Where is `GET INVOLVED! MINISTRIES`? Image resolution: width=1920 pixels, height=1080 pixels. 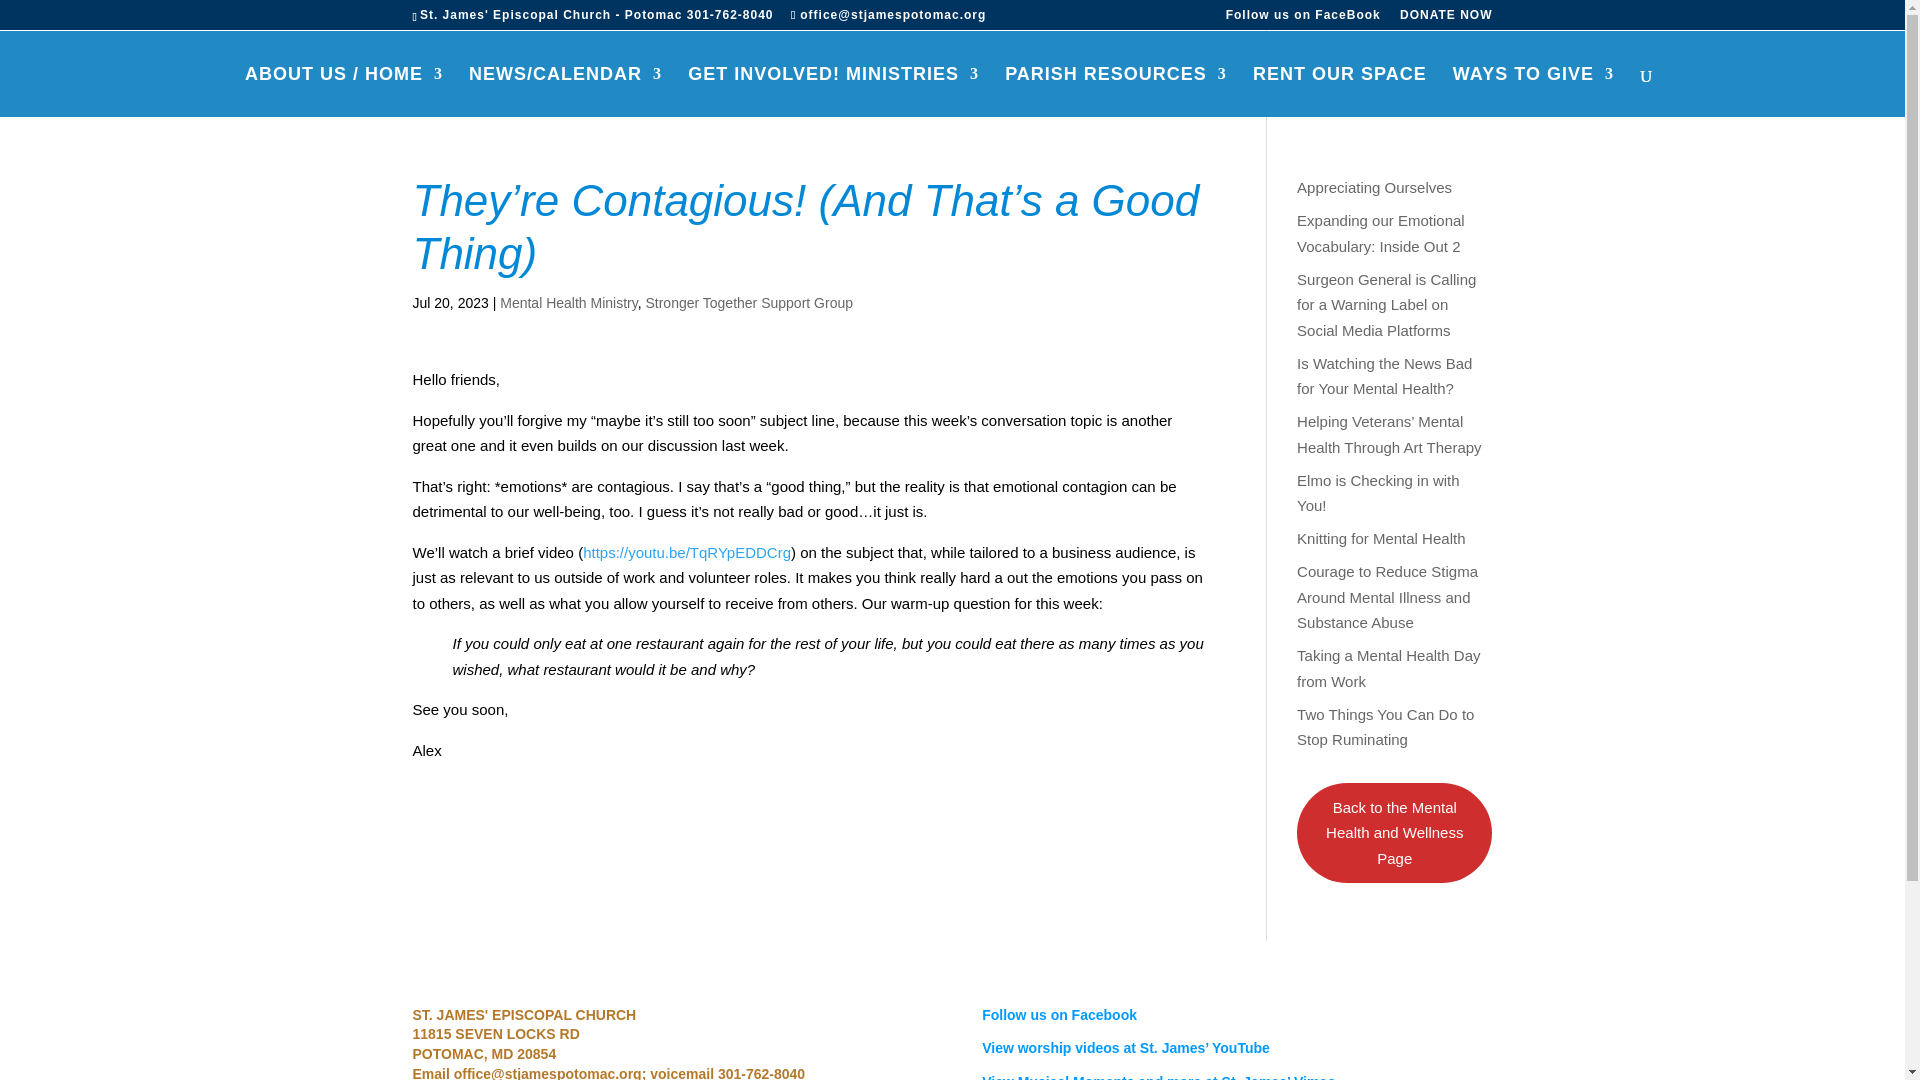 GET INVOLVED! MINISTRIES is located at coordinates (833, 91).